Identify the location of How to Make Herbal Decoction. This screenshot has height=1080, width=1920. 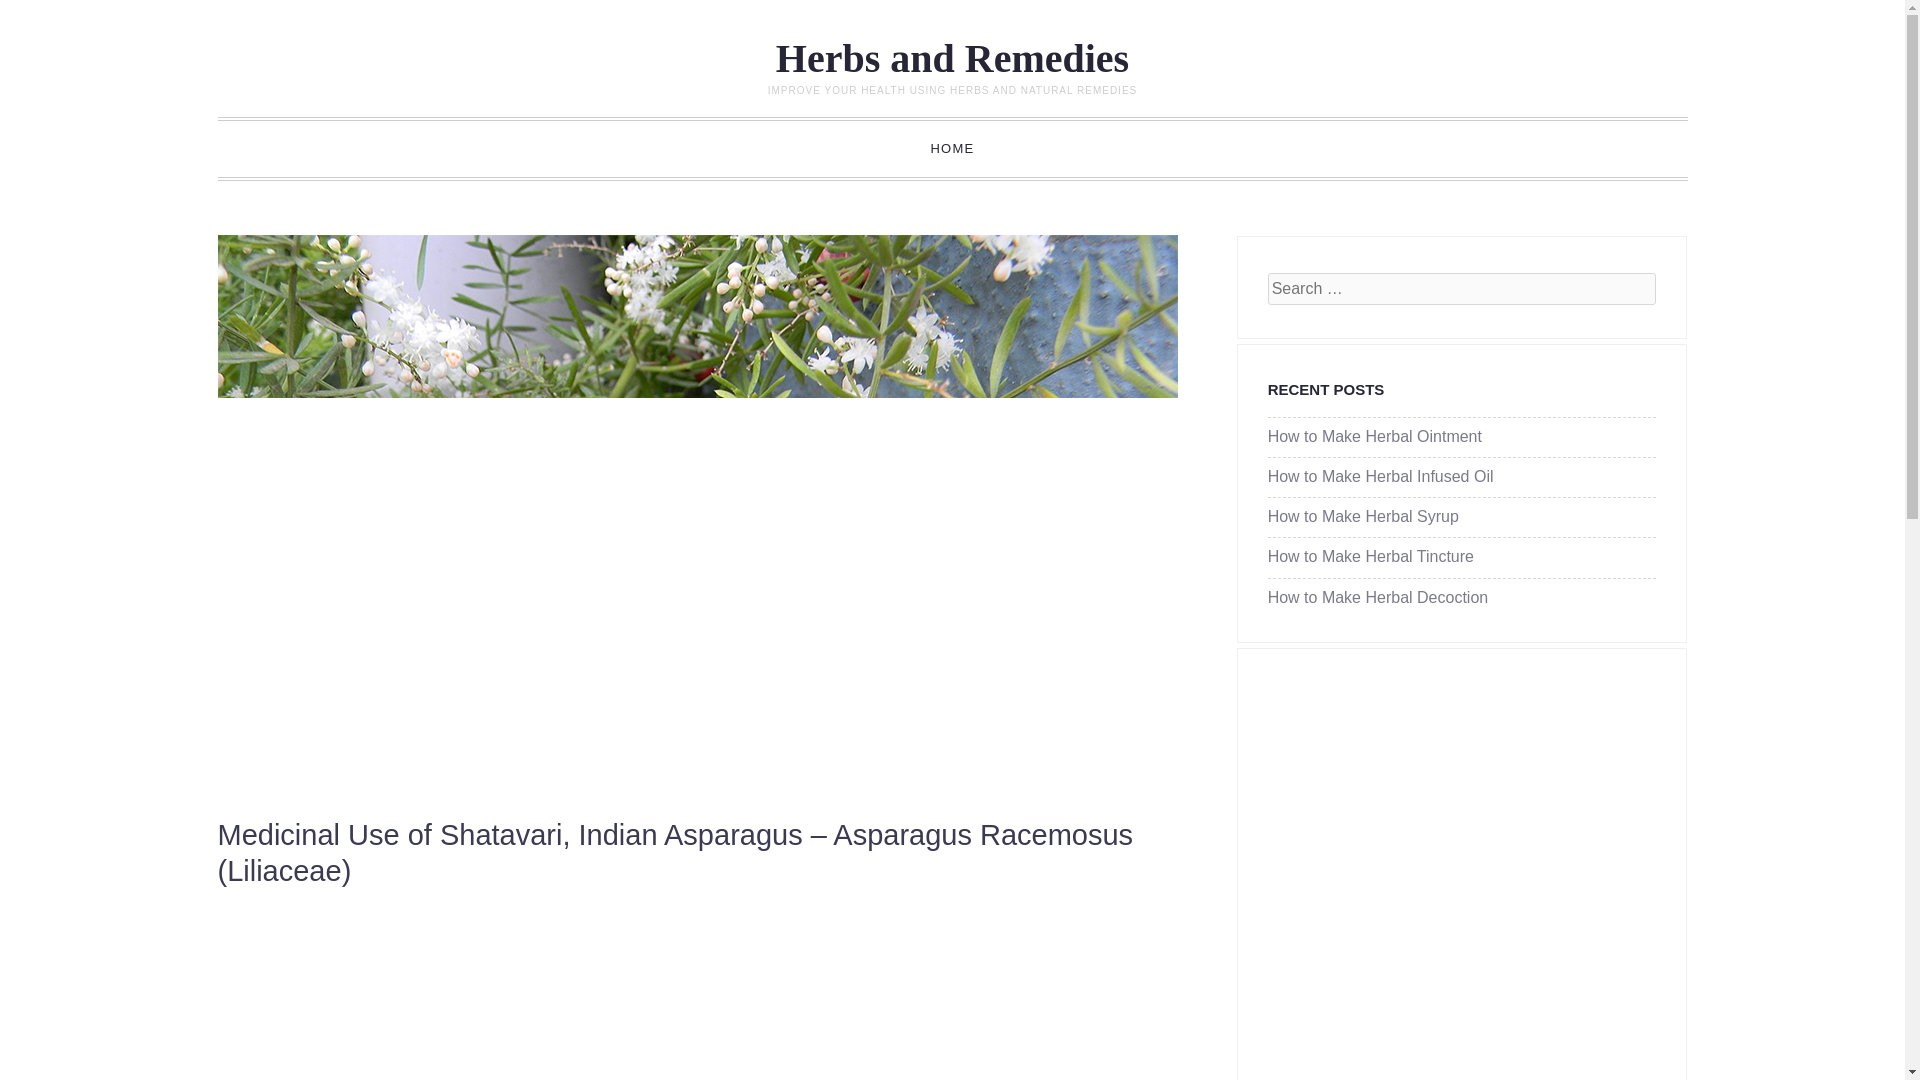
(1378, 596).